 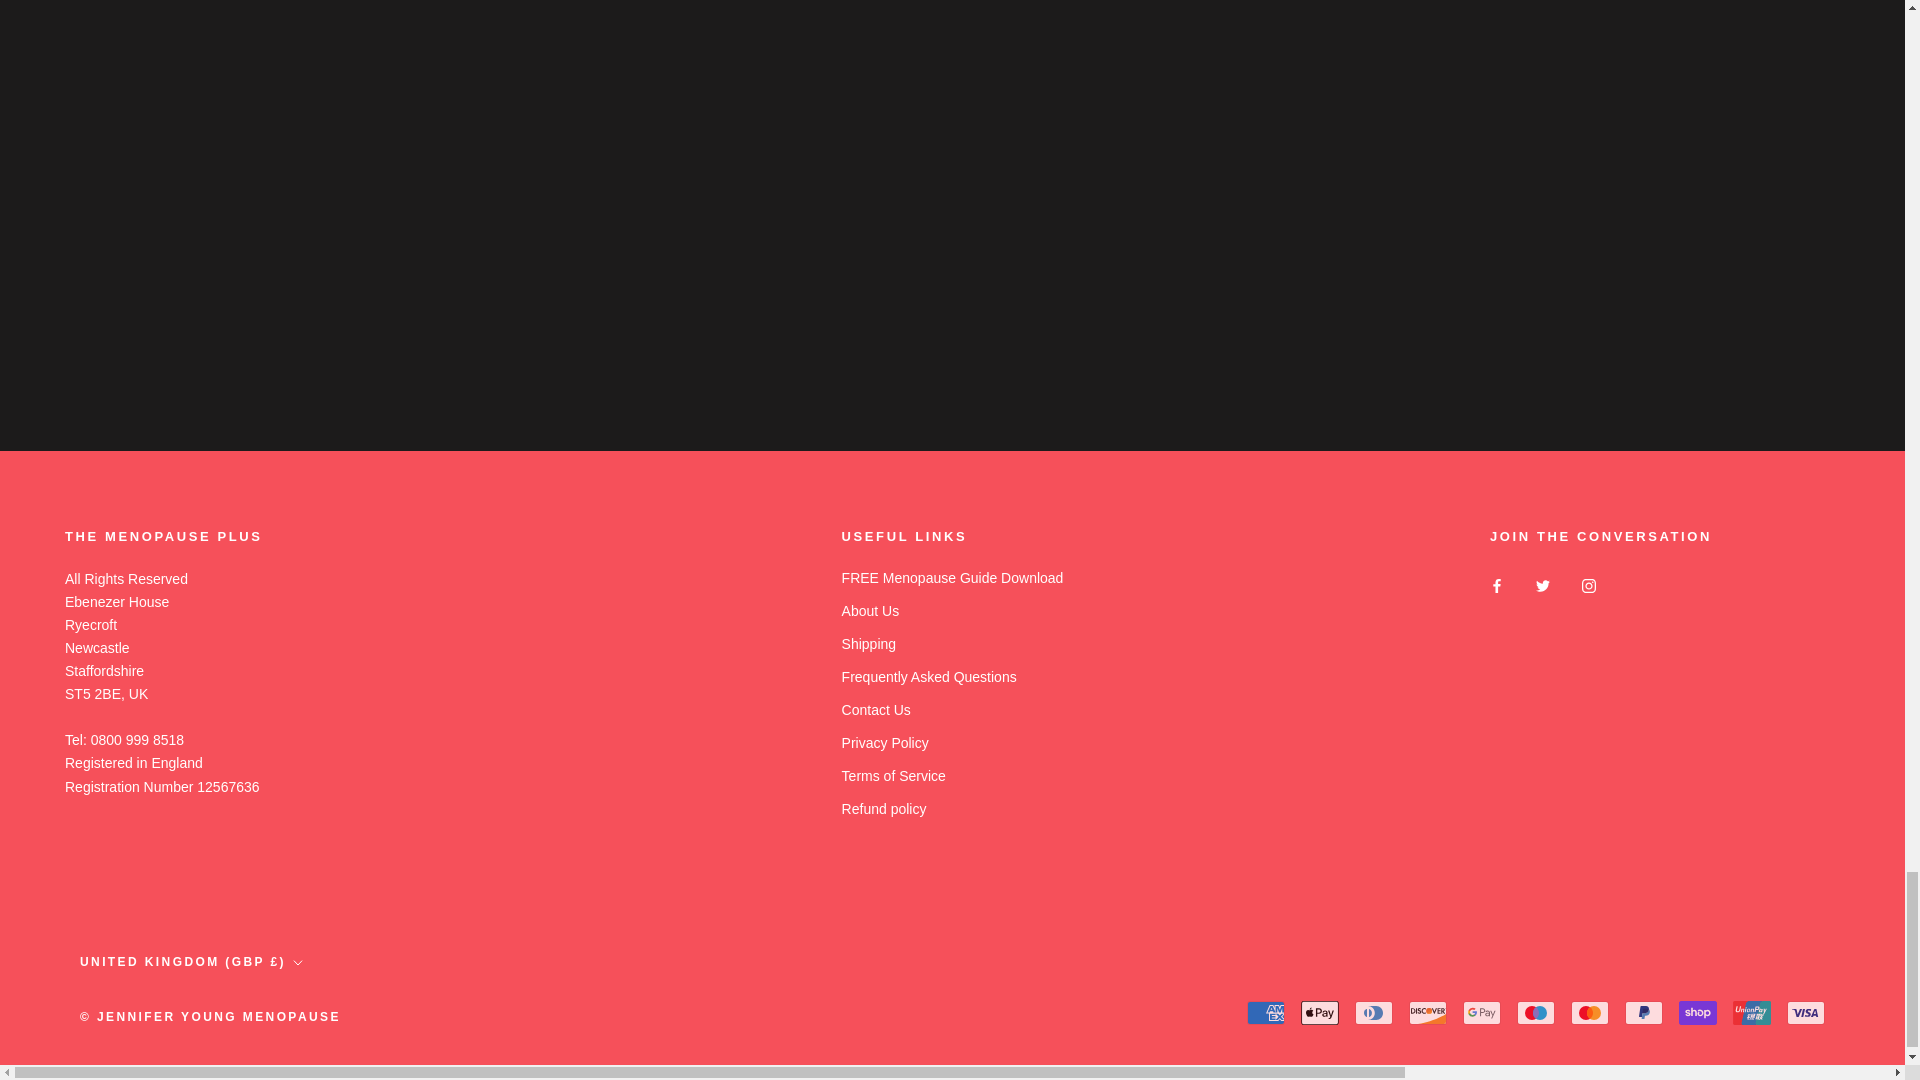 What do you see at coordinates (1643, 1012) in the screenshot?
I see `PayPal` at bounding box center [1643, 1012].